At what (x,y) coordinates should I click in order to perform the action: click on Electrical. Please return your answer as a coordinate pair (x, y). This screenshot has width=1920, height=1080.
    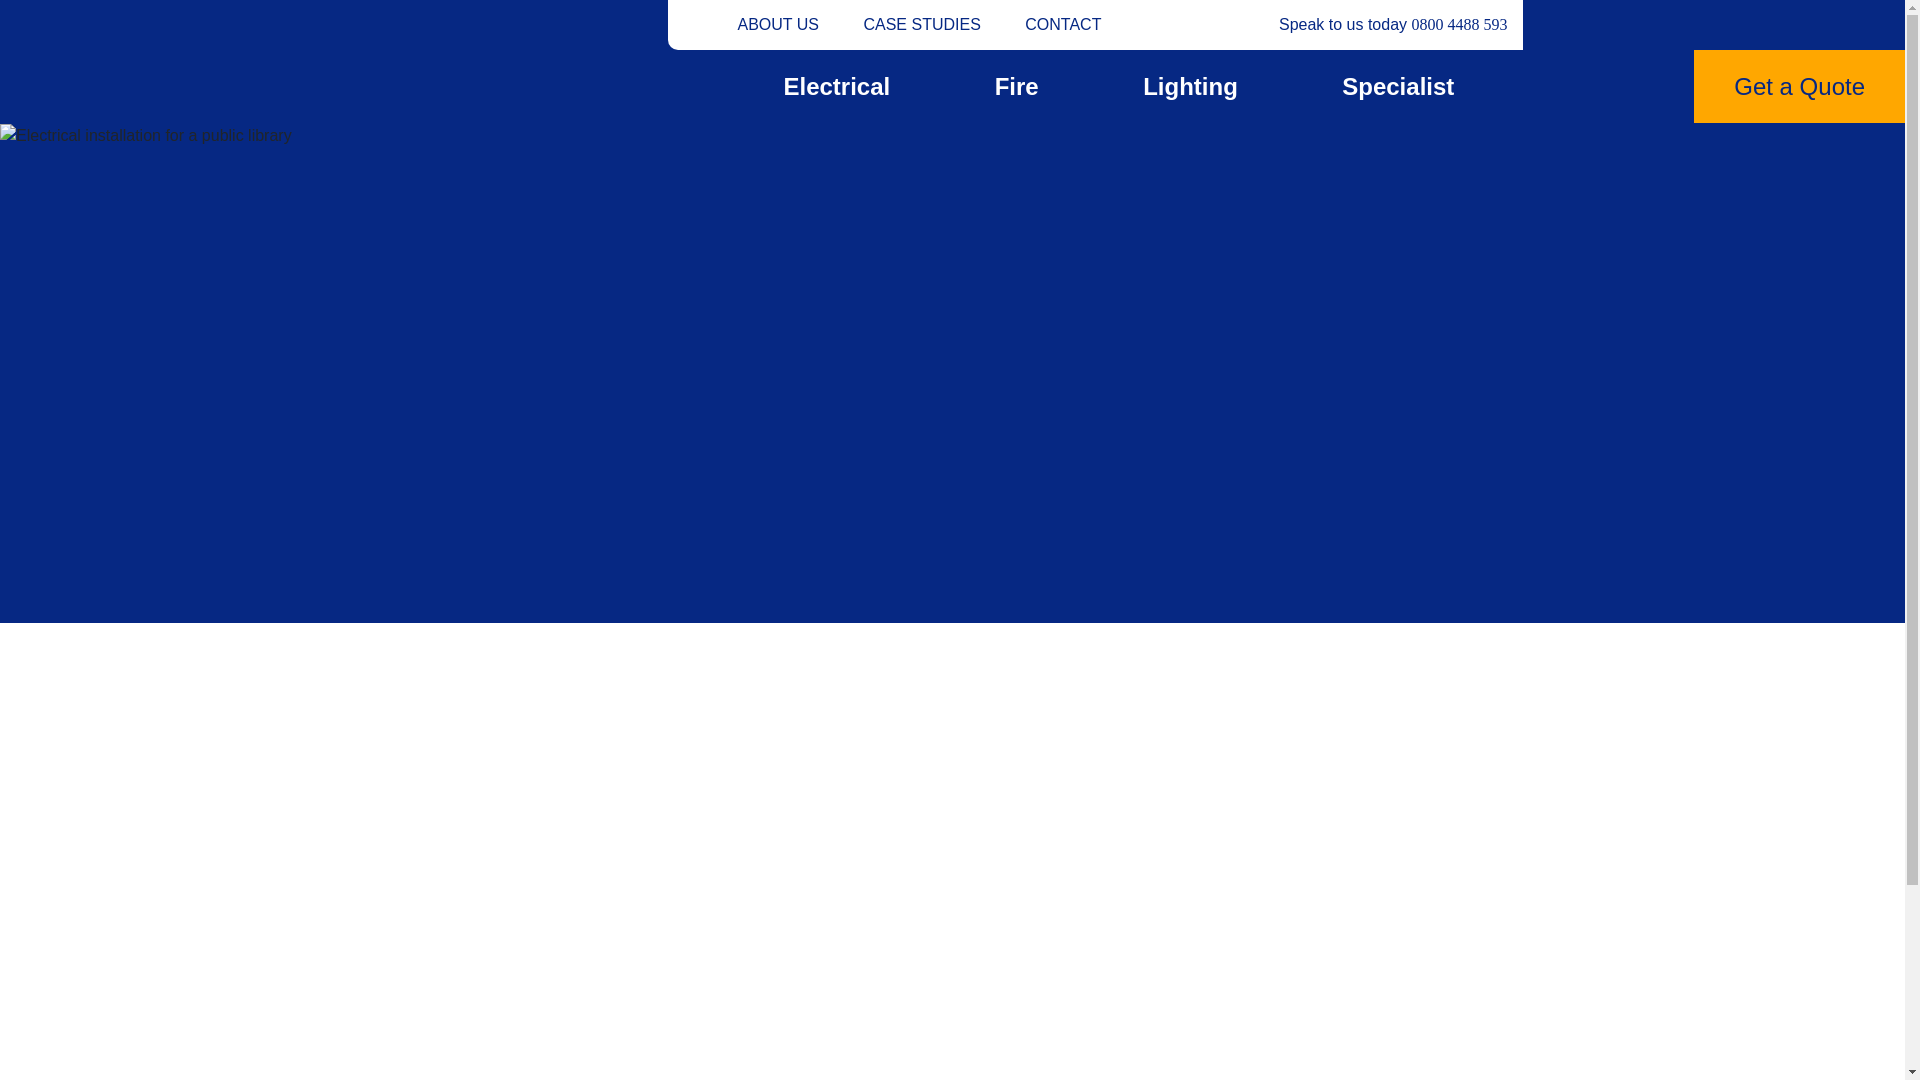
    Looking at the image, I should click on (812, 86).